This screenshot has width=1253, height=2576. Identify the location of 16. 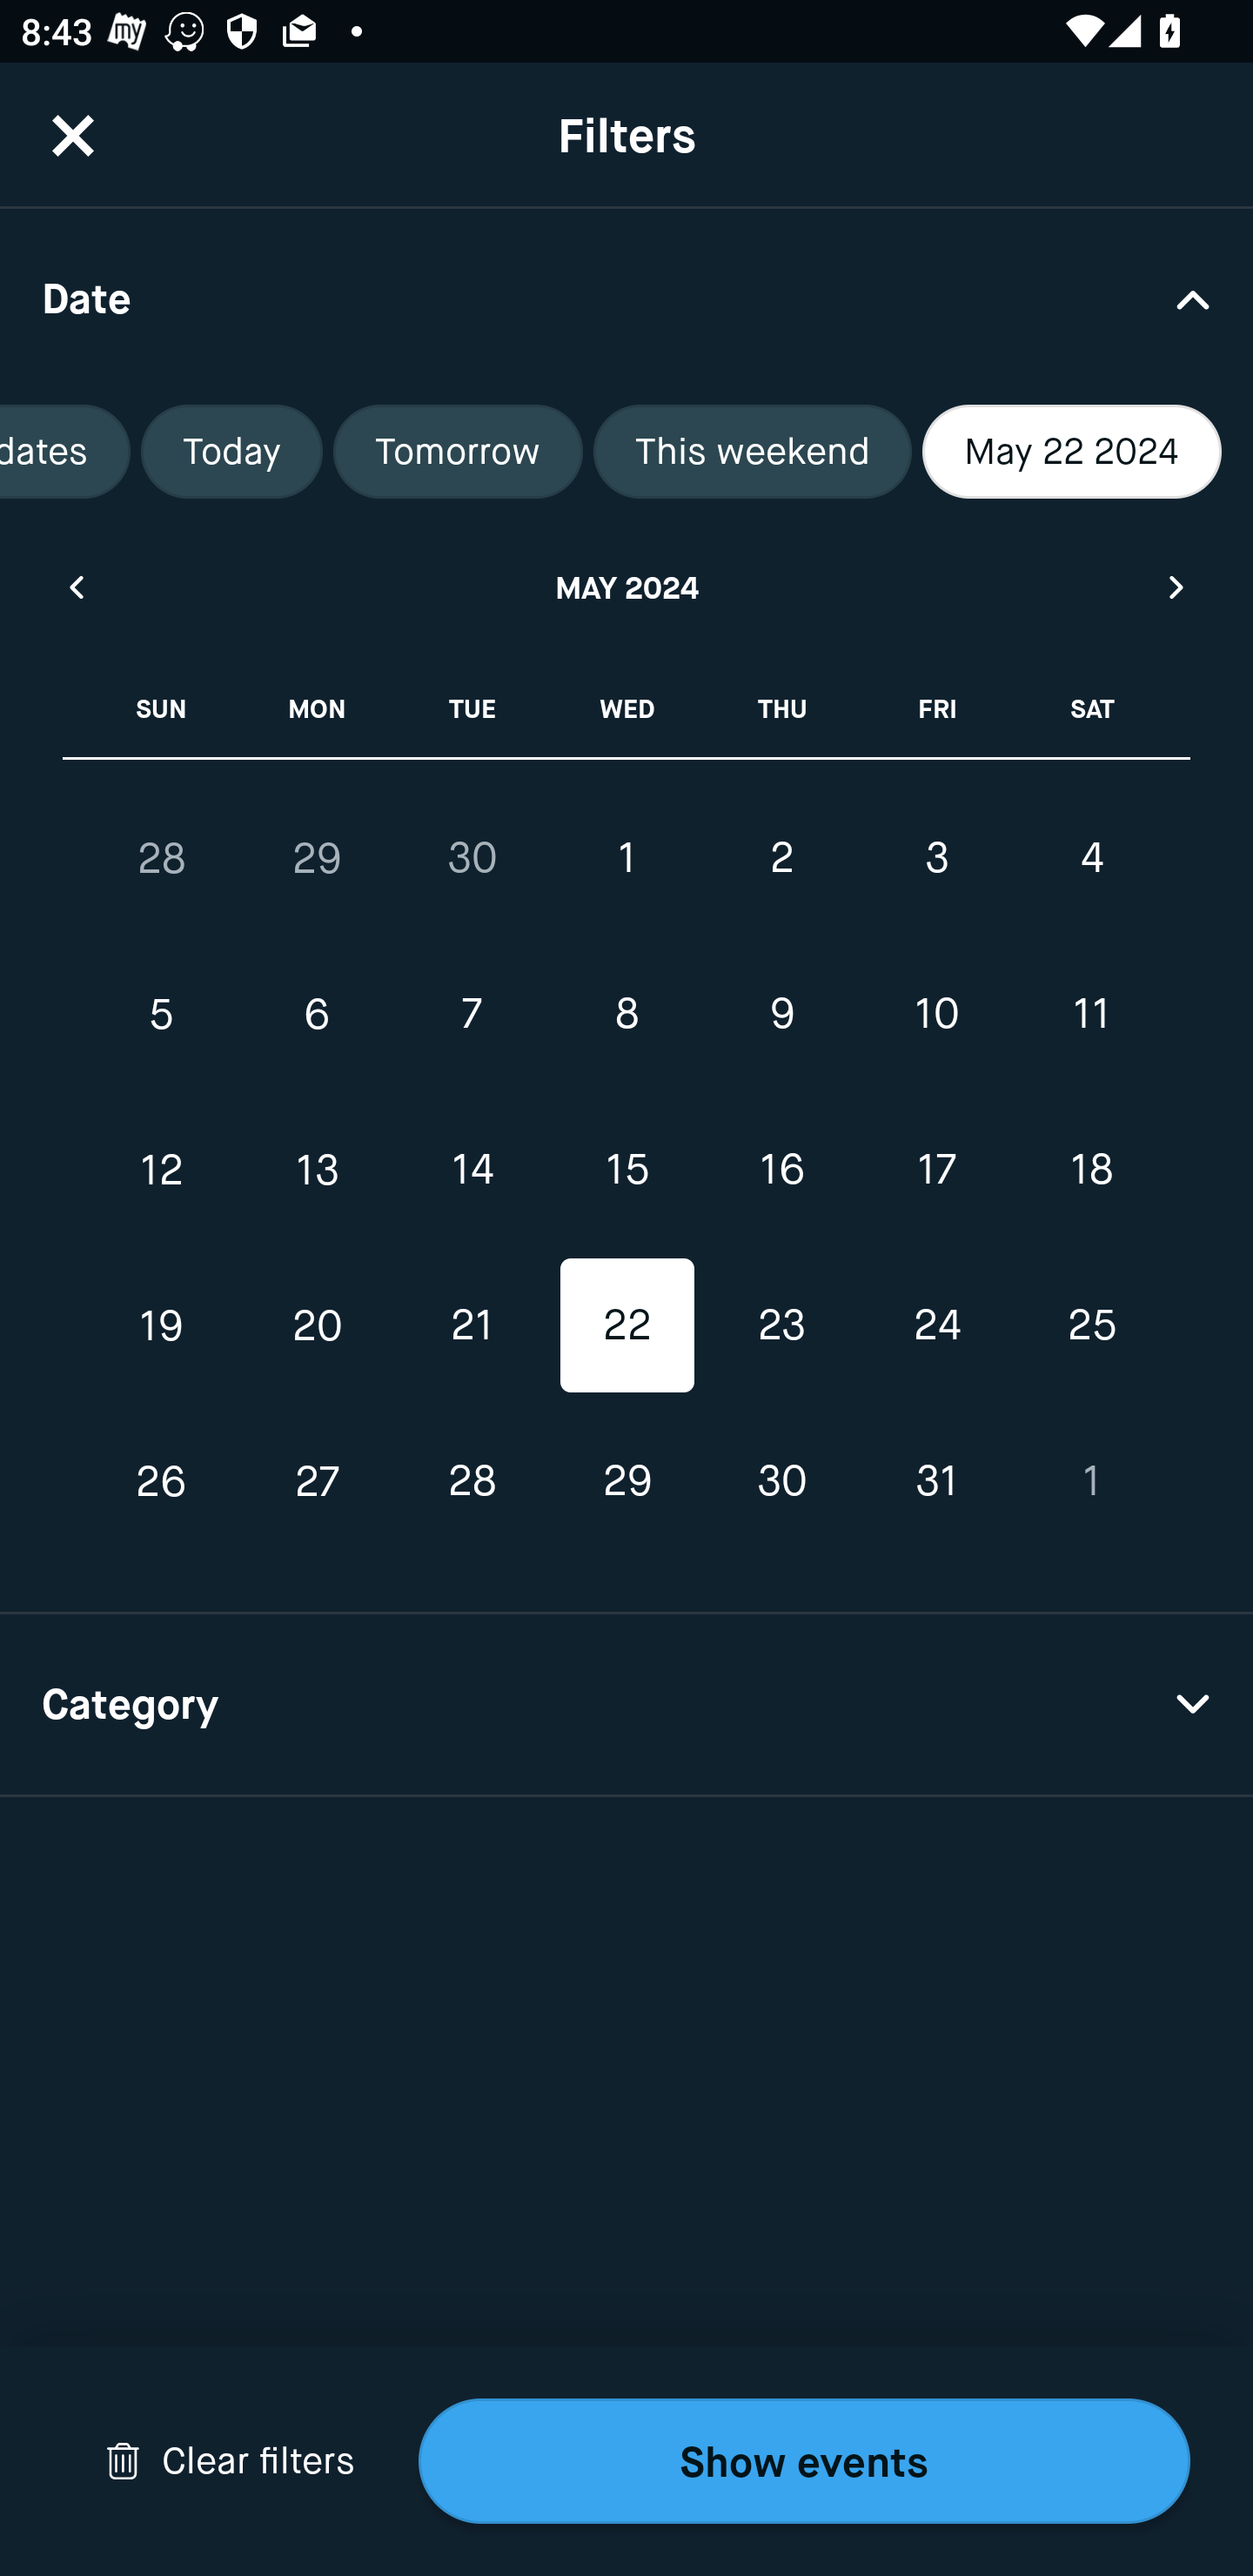
(781, 1170).